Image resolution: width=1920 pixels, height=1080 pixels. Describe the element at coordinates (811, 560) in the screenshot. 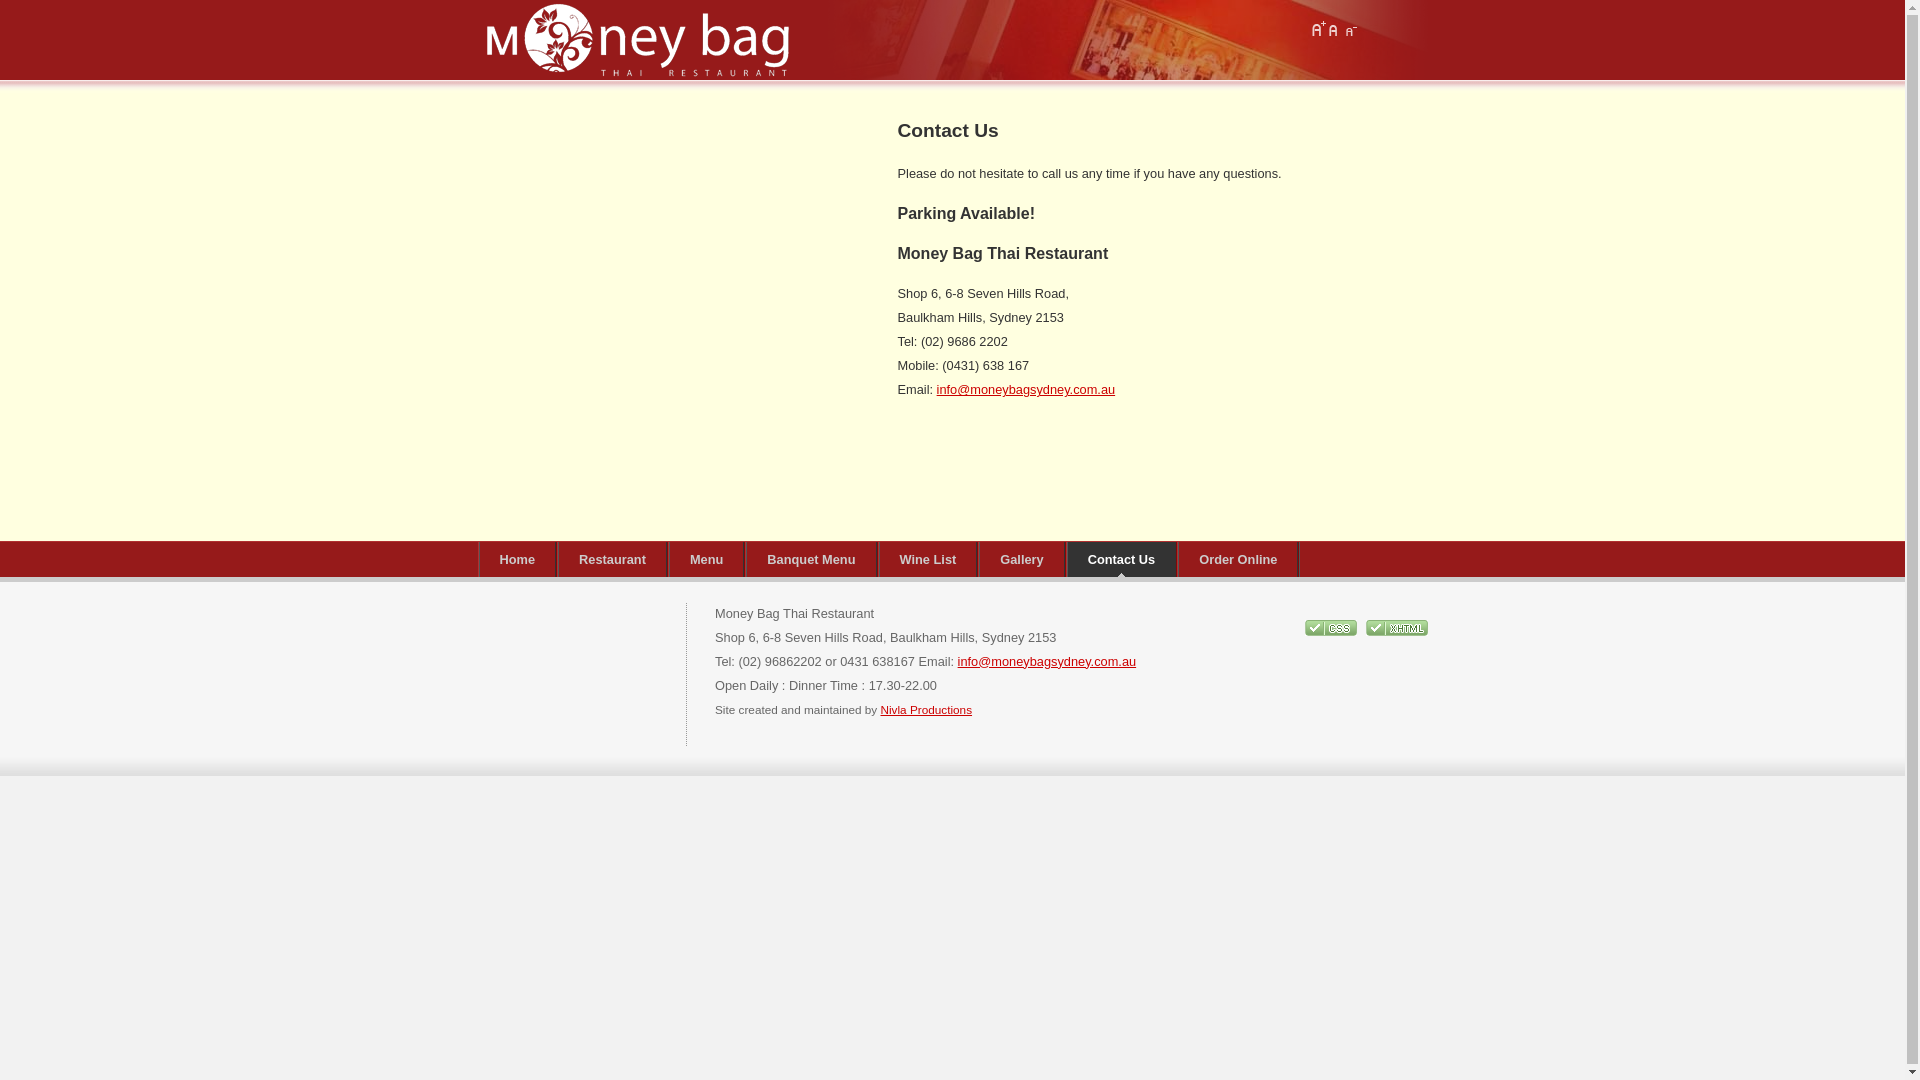

I see `Banquet Menu` at that location.